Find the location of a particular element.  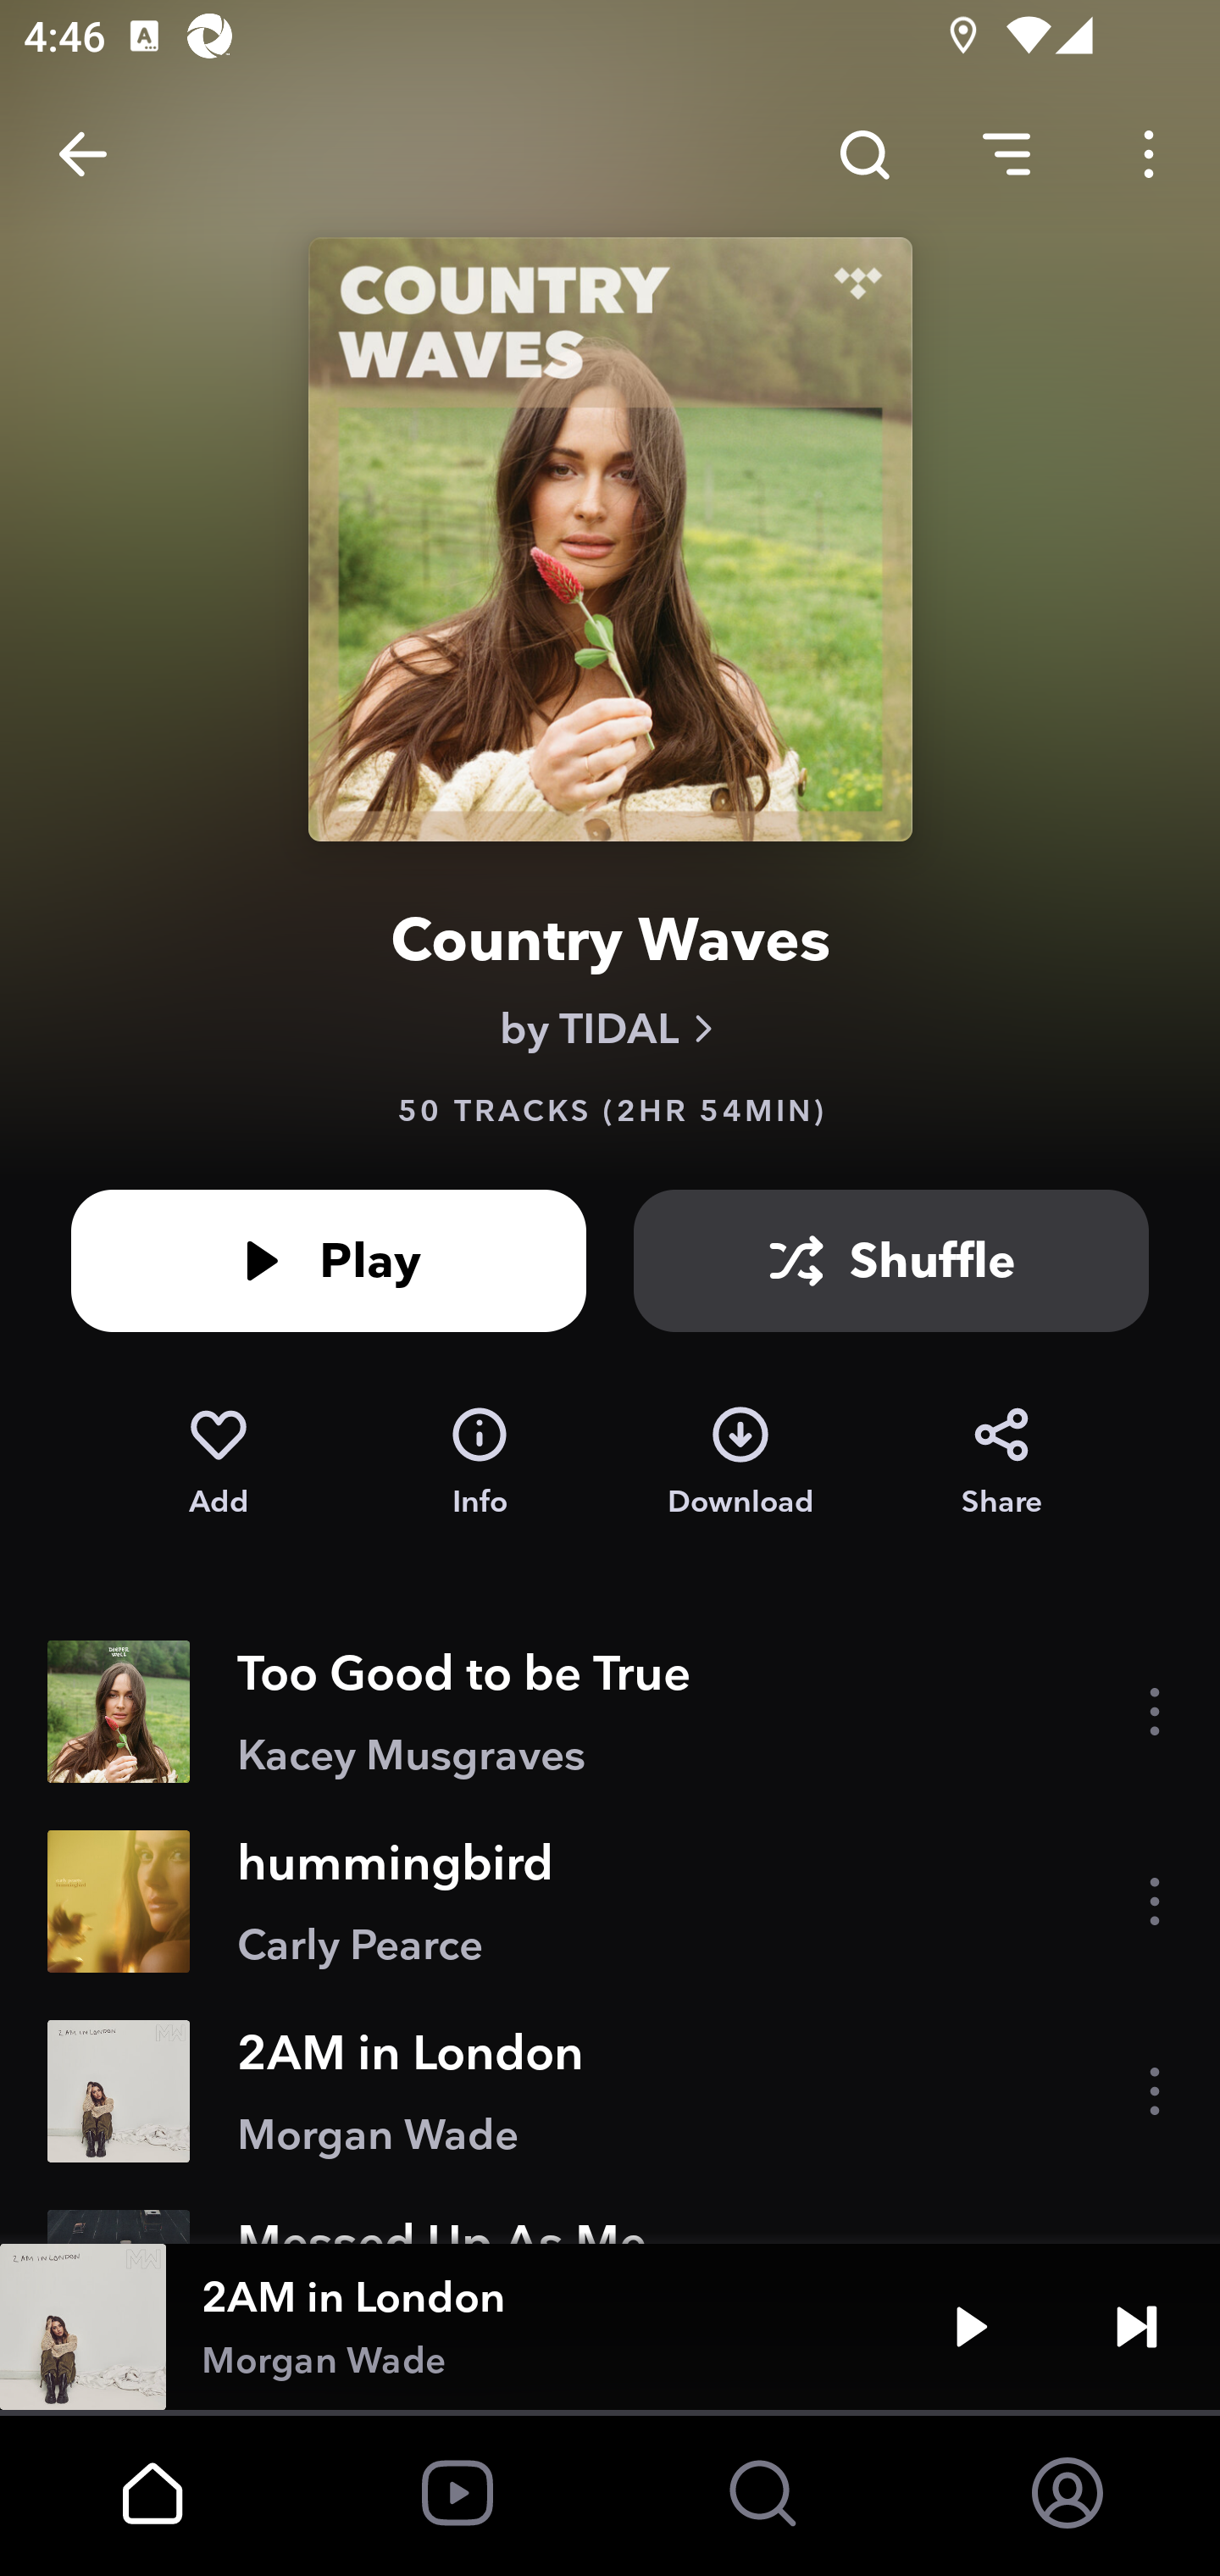

2AM in London Morgan Wade Play is located at coordinates (610, 2327).